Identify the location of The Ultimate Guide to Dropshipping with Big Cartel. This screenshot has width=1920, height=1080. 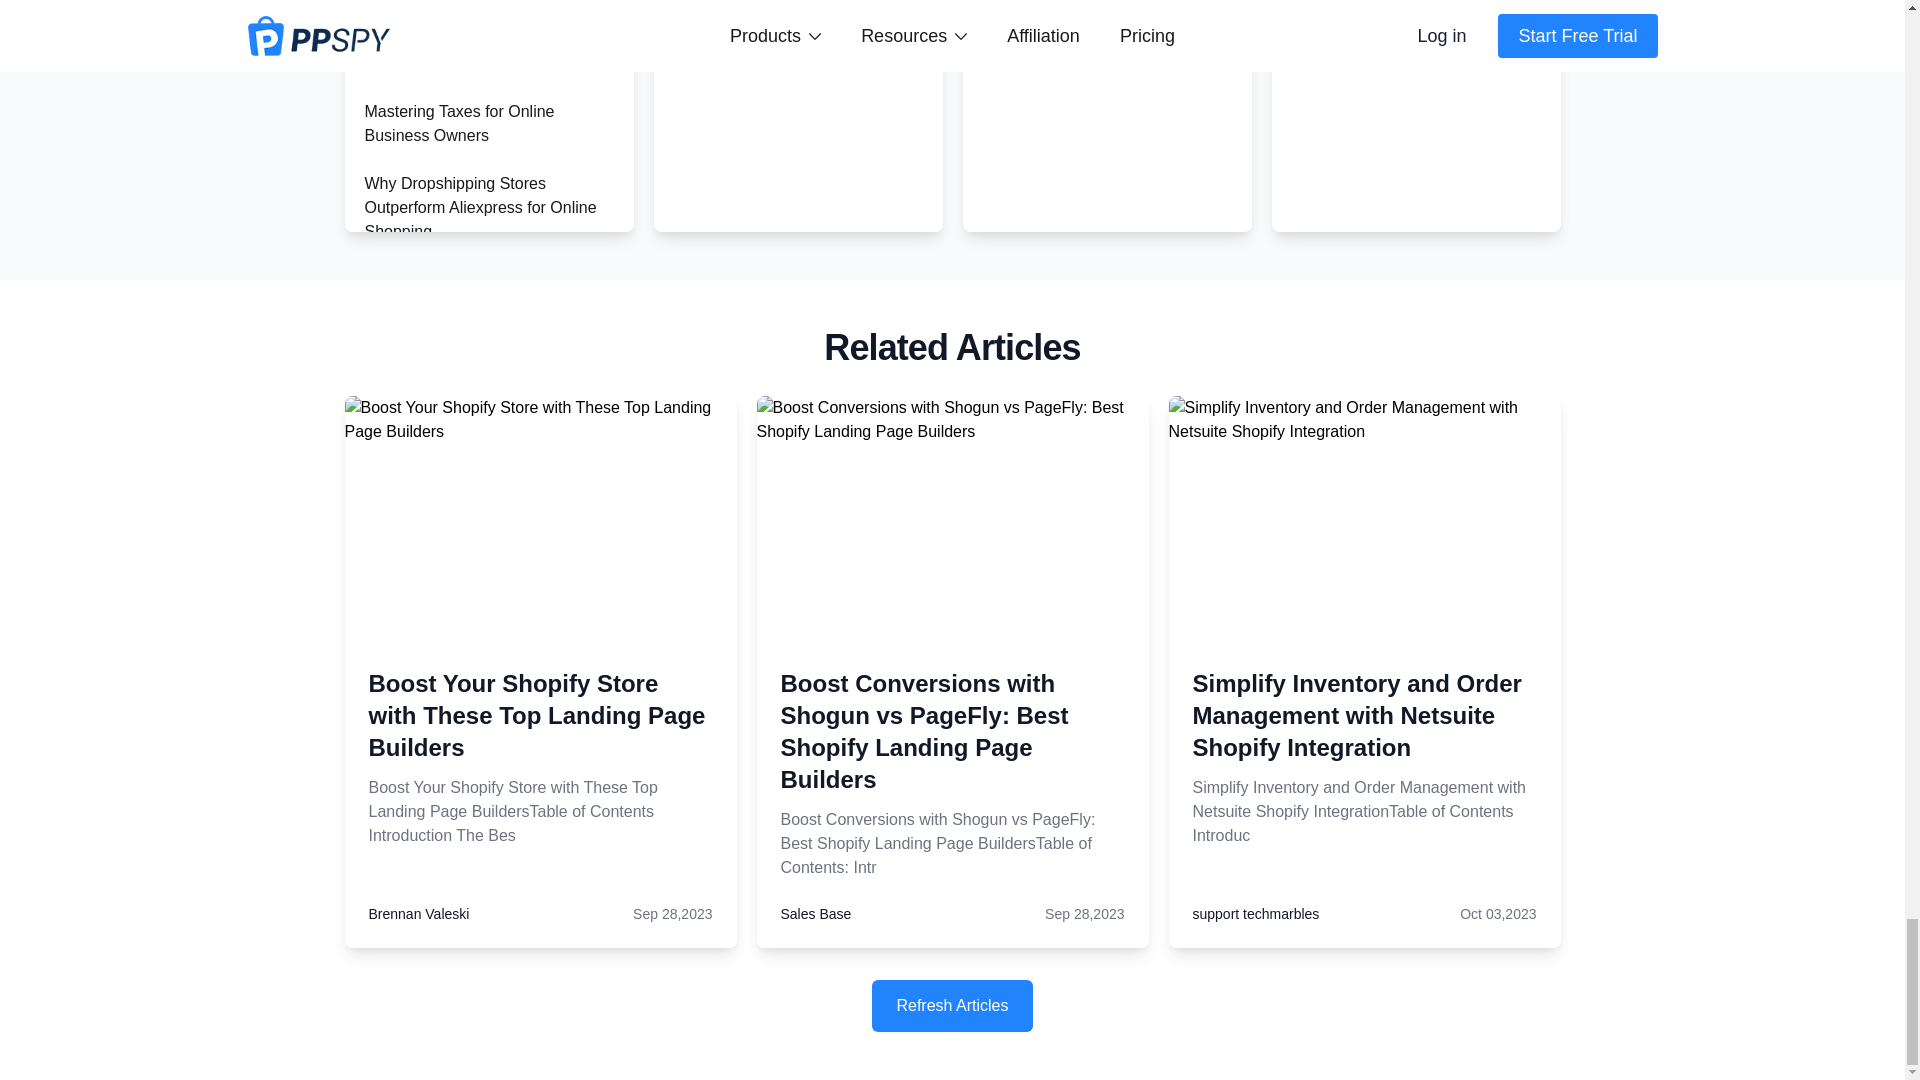
(465, 627).